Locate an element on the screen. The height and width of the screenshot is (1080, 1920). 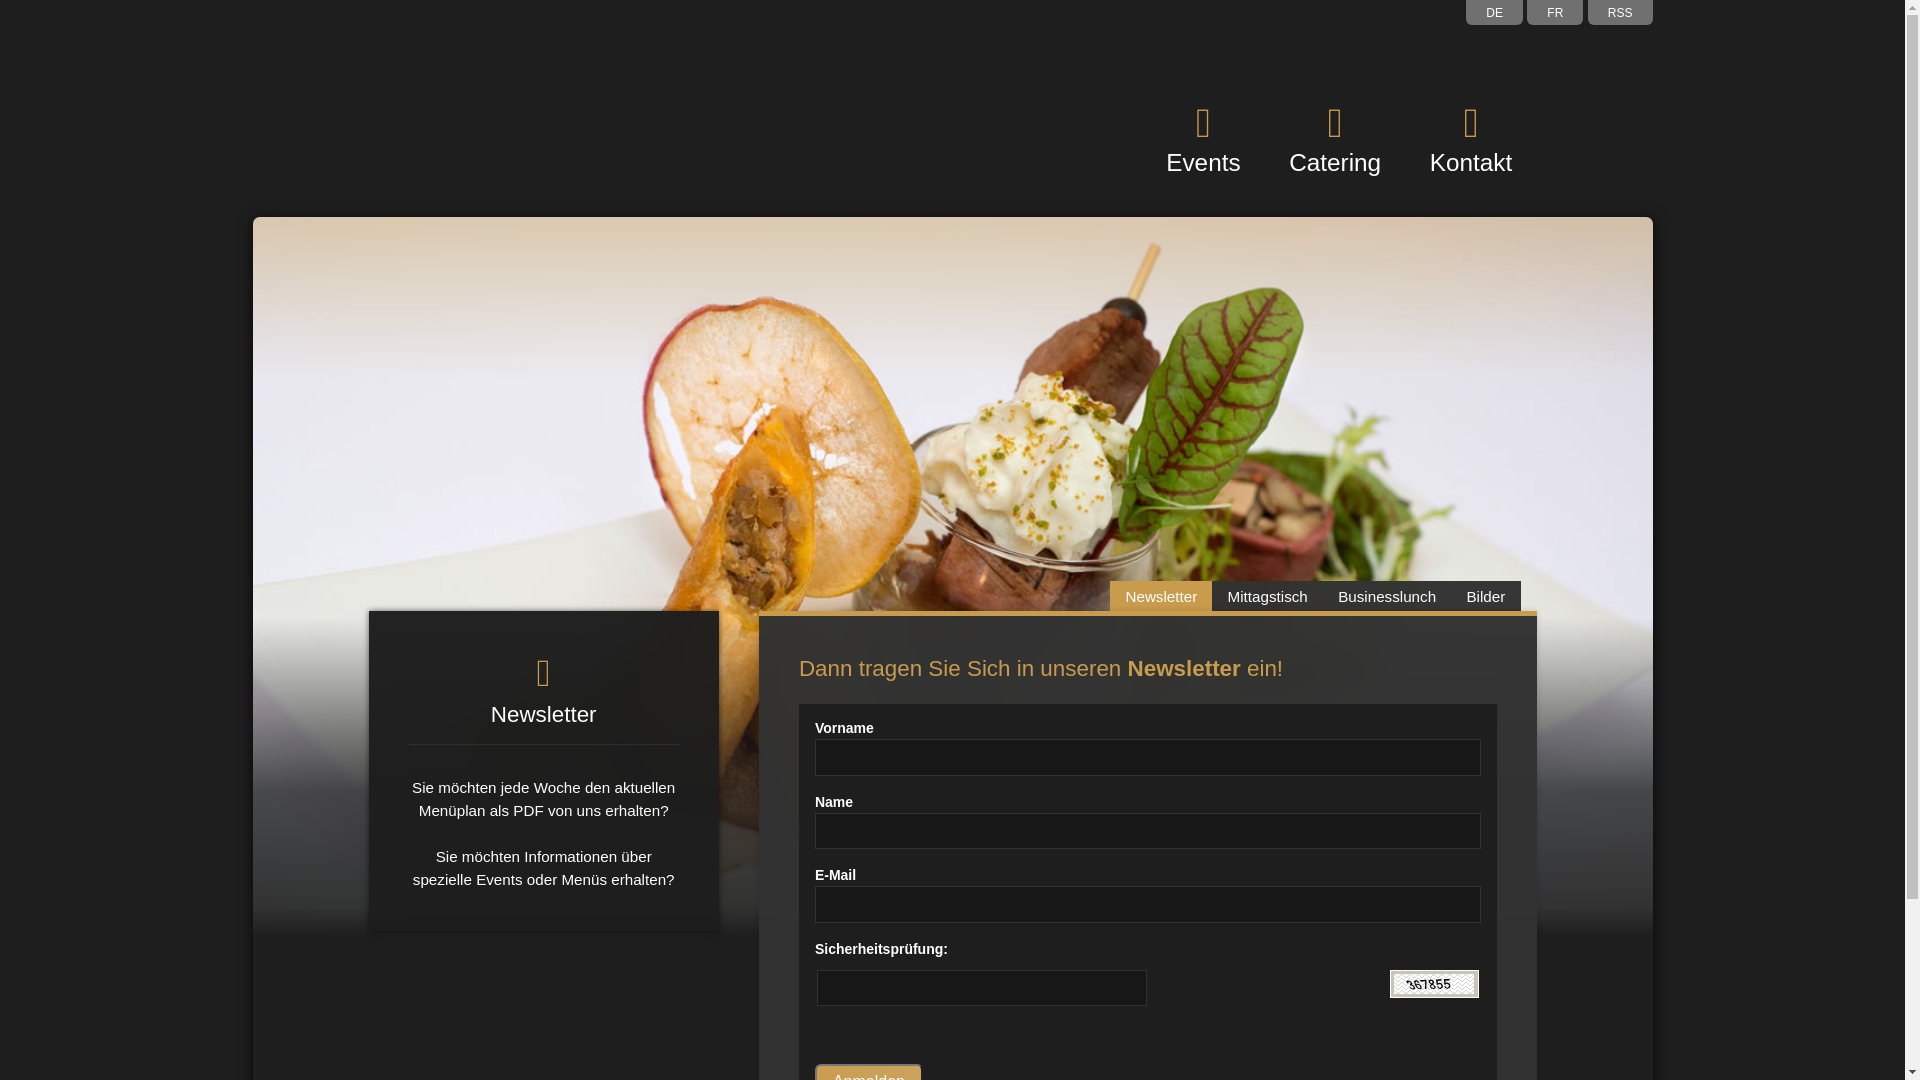
Mittagstisch is located at coordinates (1268, 598).